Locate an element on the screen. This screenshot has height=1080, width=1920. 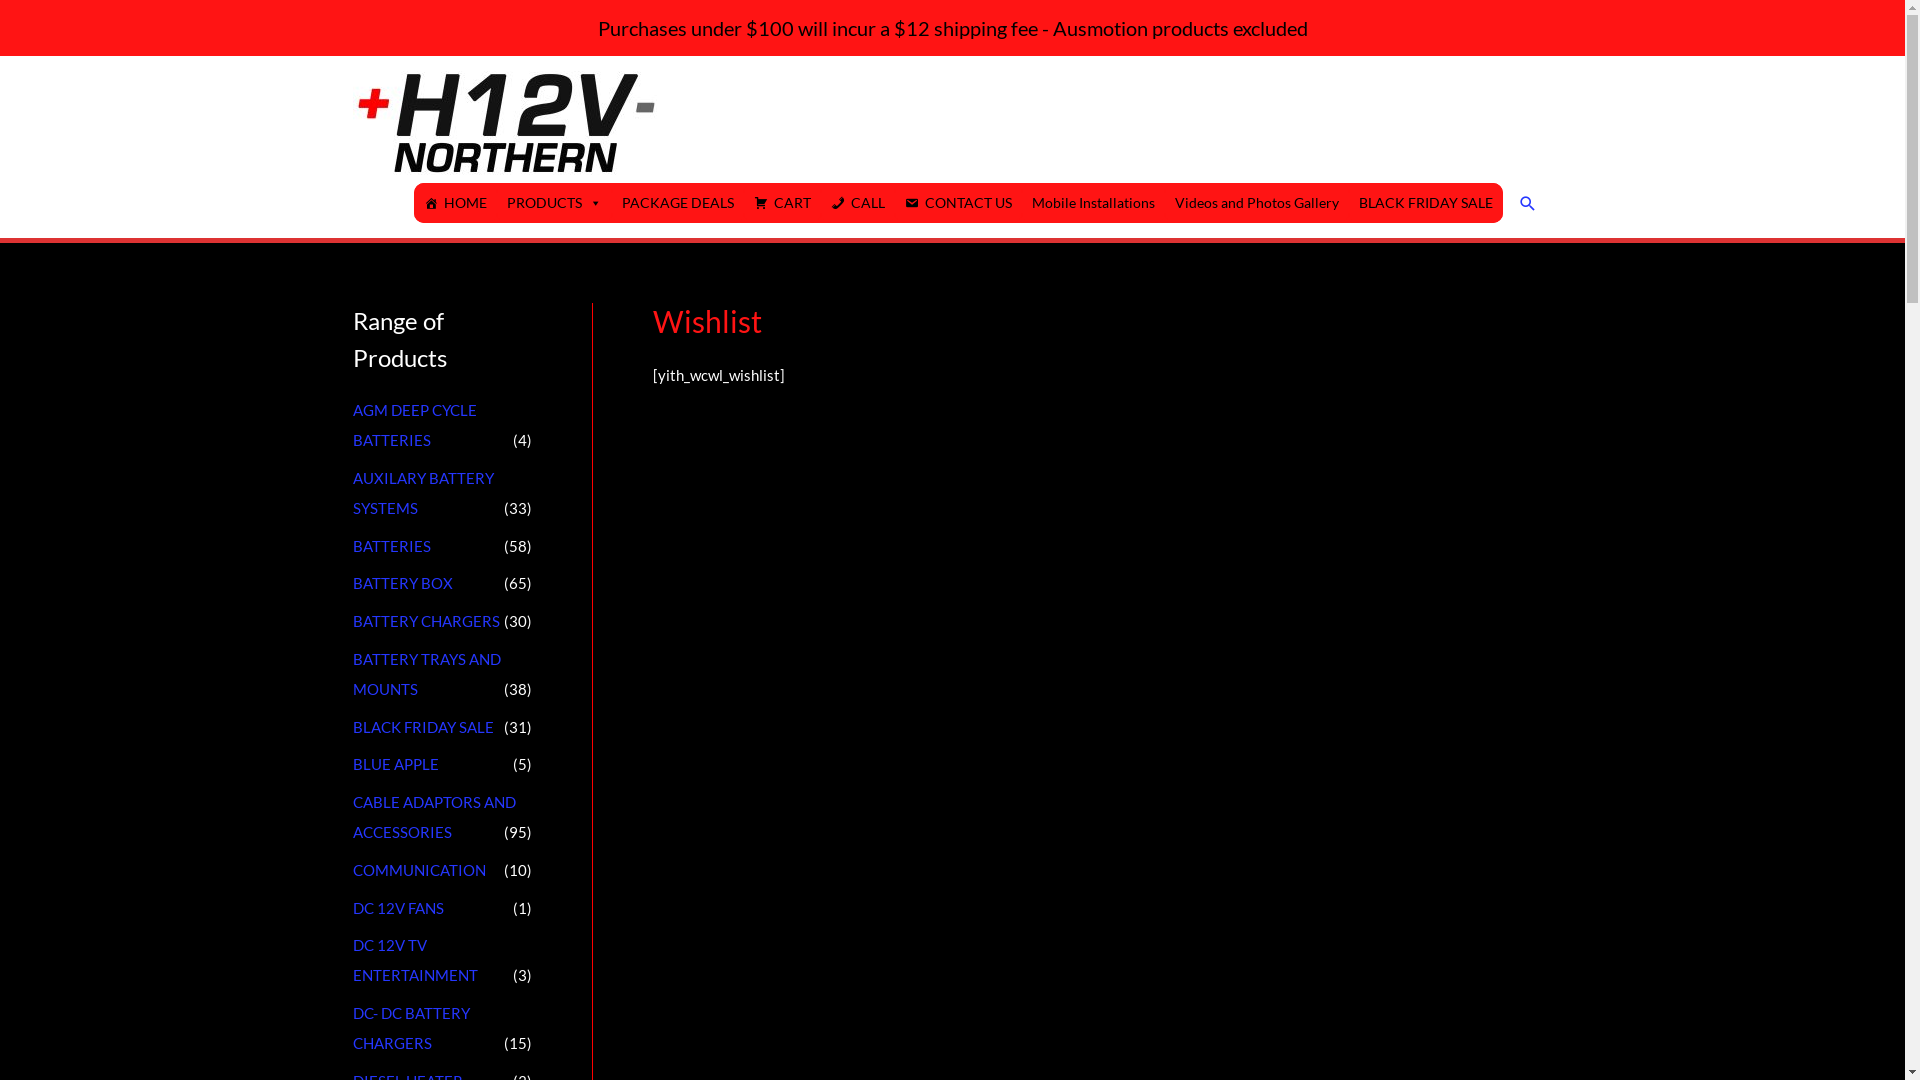
PACKAGE DEALS is located at coordinates (678, 203).